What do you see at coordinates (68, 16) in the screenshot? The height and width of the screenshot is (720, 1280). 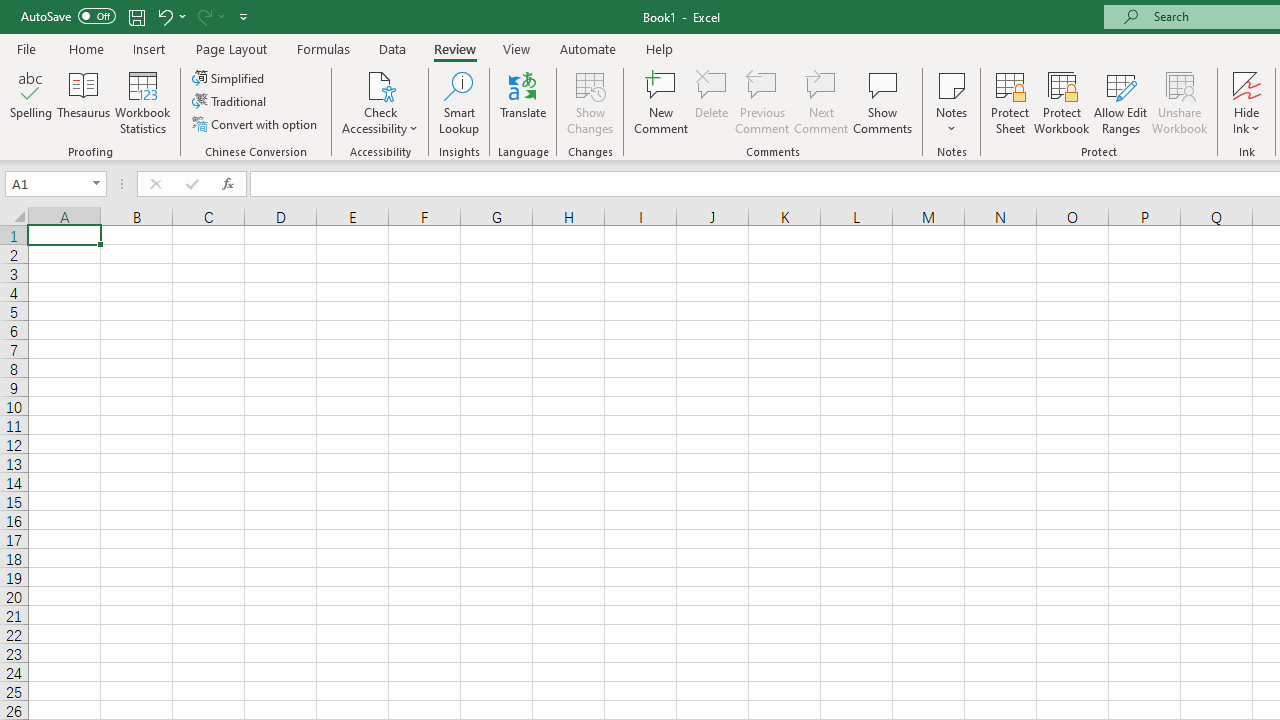 I see `AutoSave` at bounding box center [68, 16].